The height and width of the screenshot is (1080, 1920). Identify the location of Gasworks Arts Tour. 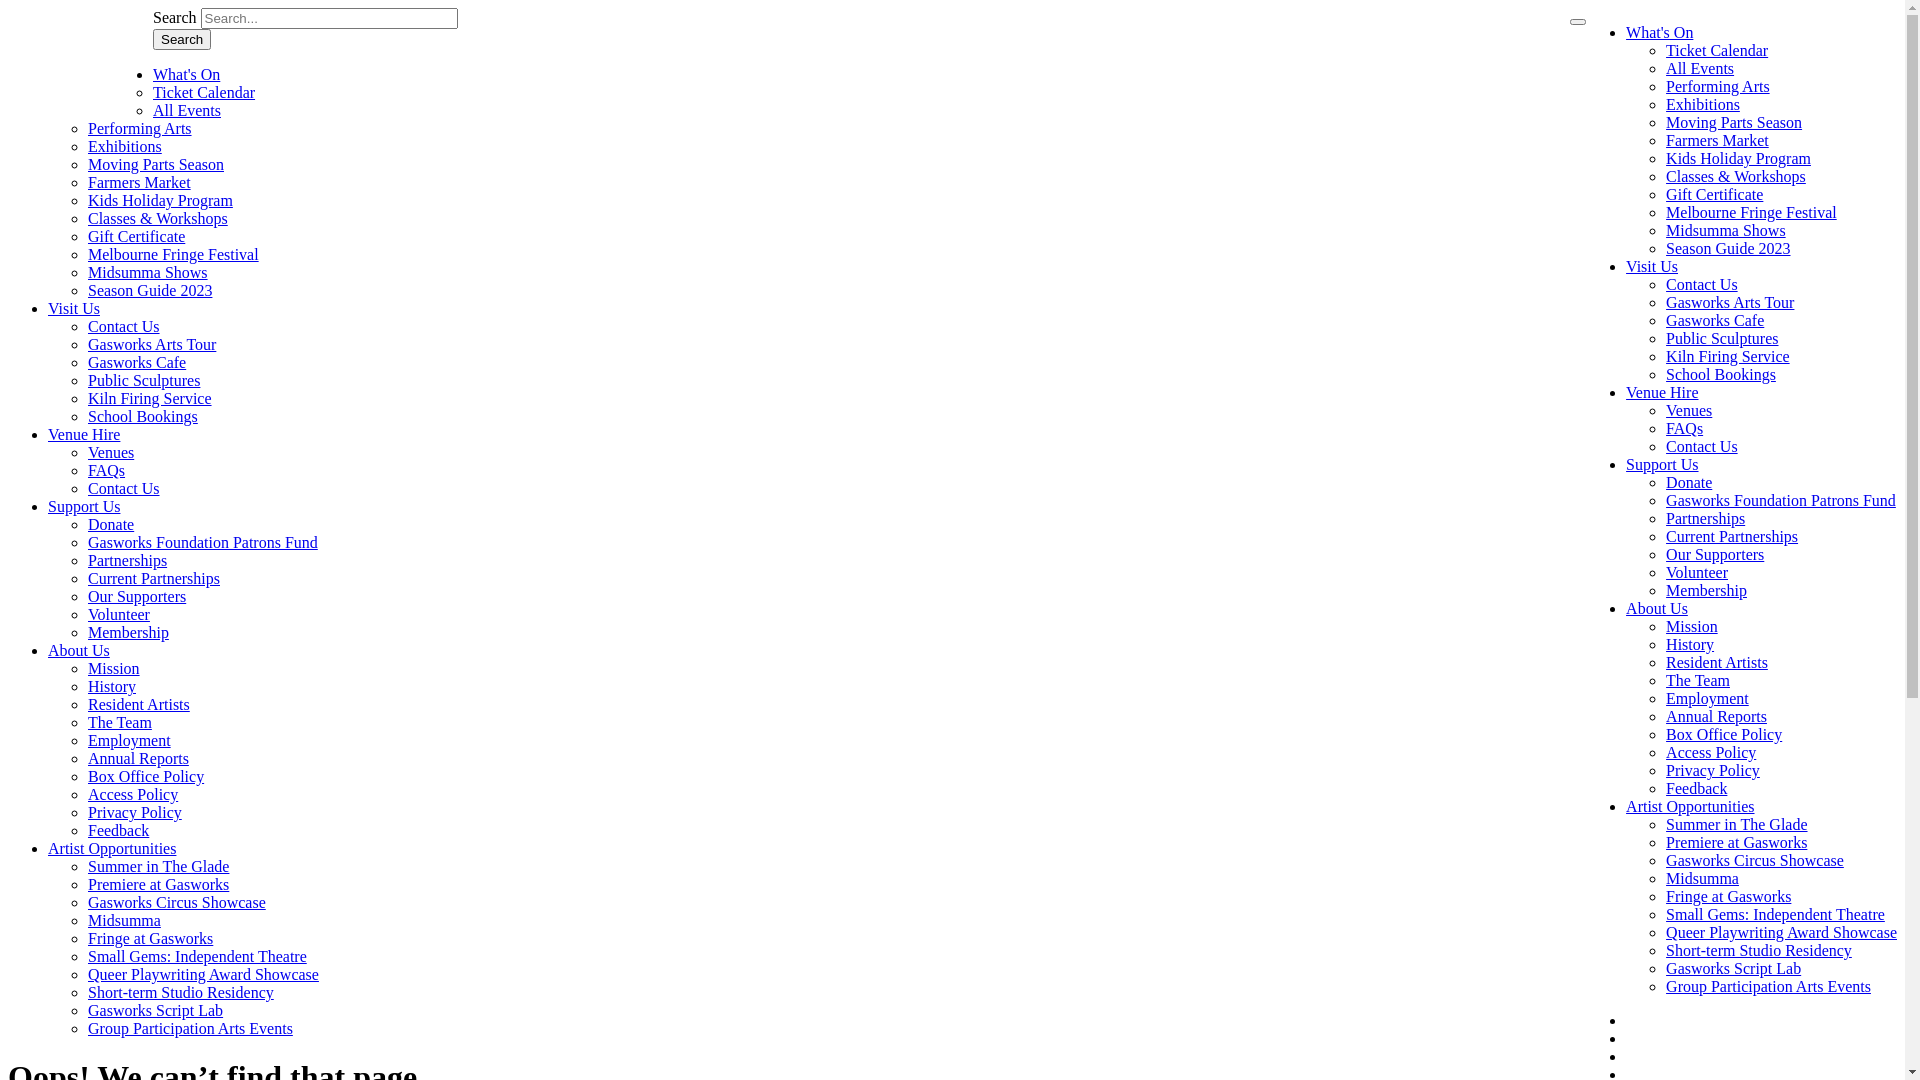
(152, 344).